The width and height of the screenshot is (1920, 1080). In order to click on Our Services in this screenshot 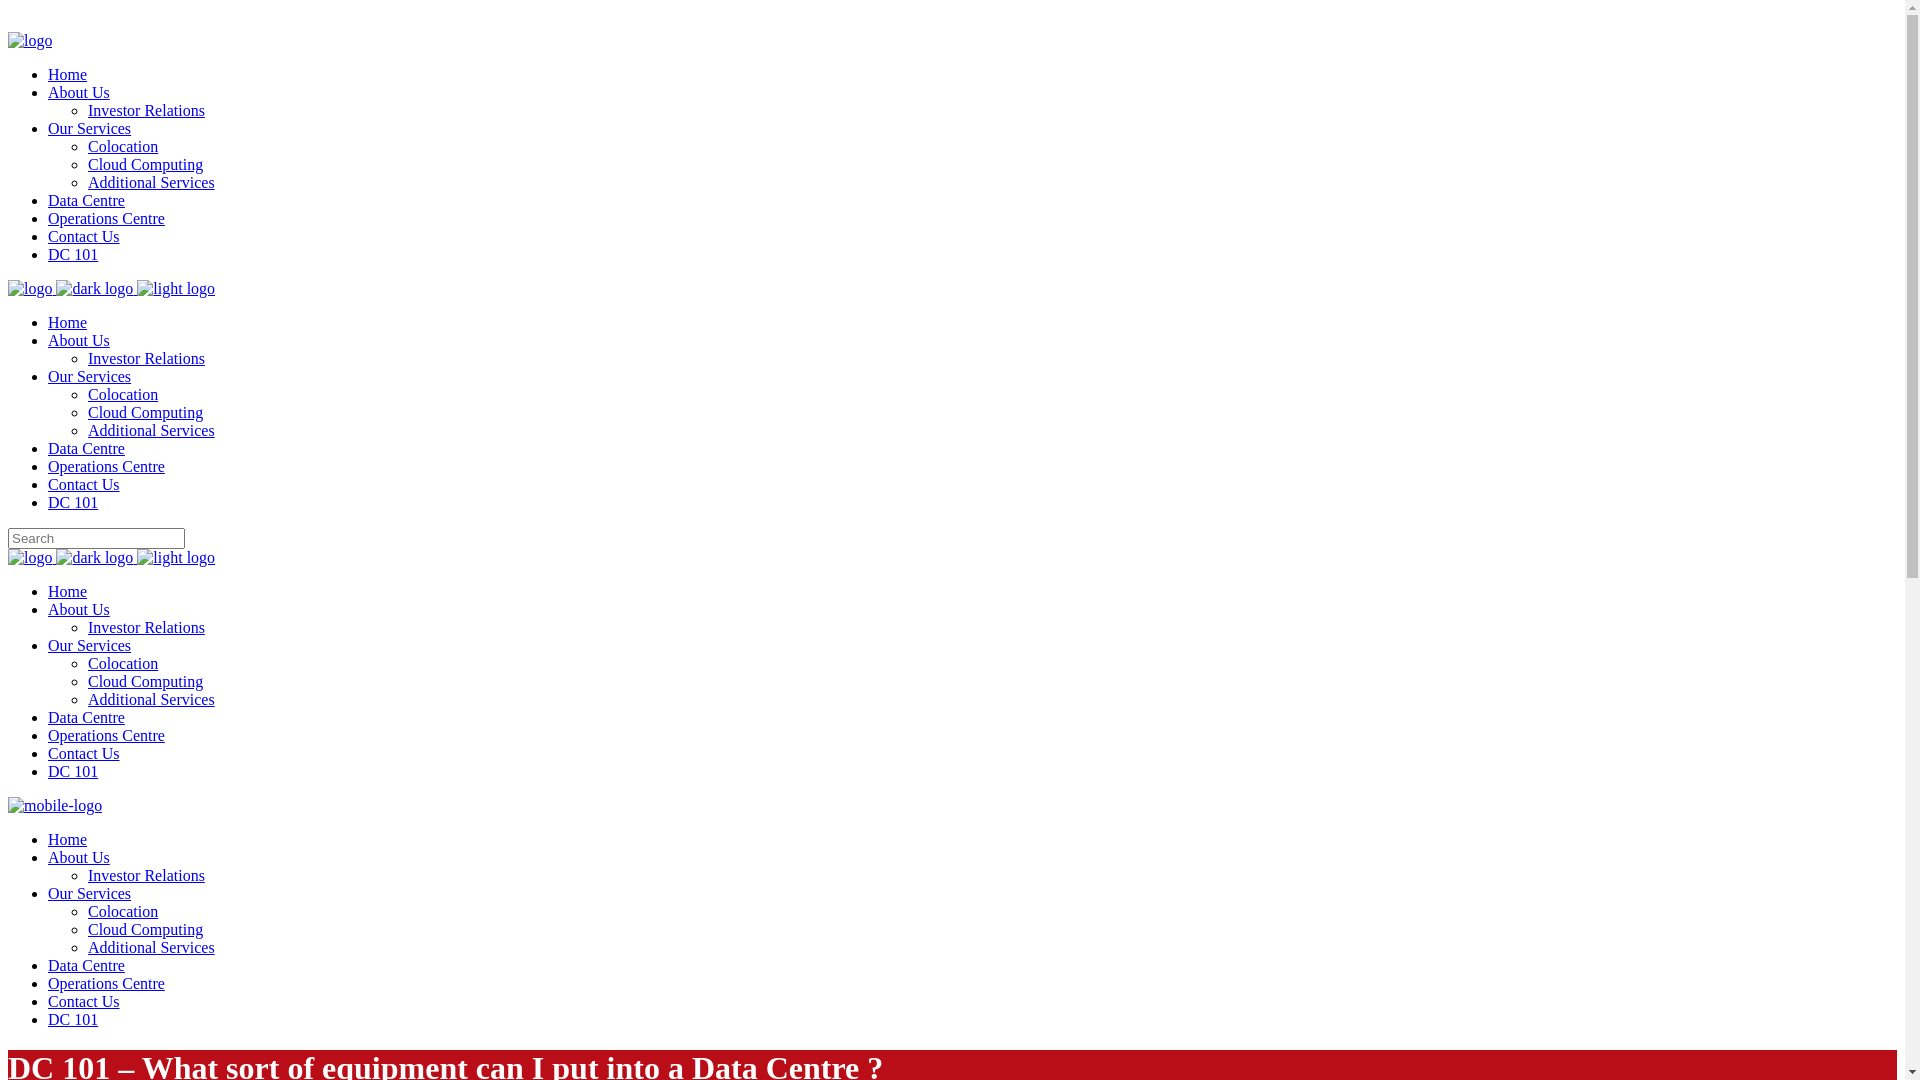, I will do `click(90, 646)`.